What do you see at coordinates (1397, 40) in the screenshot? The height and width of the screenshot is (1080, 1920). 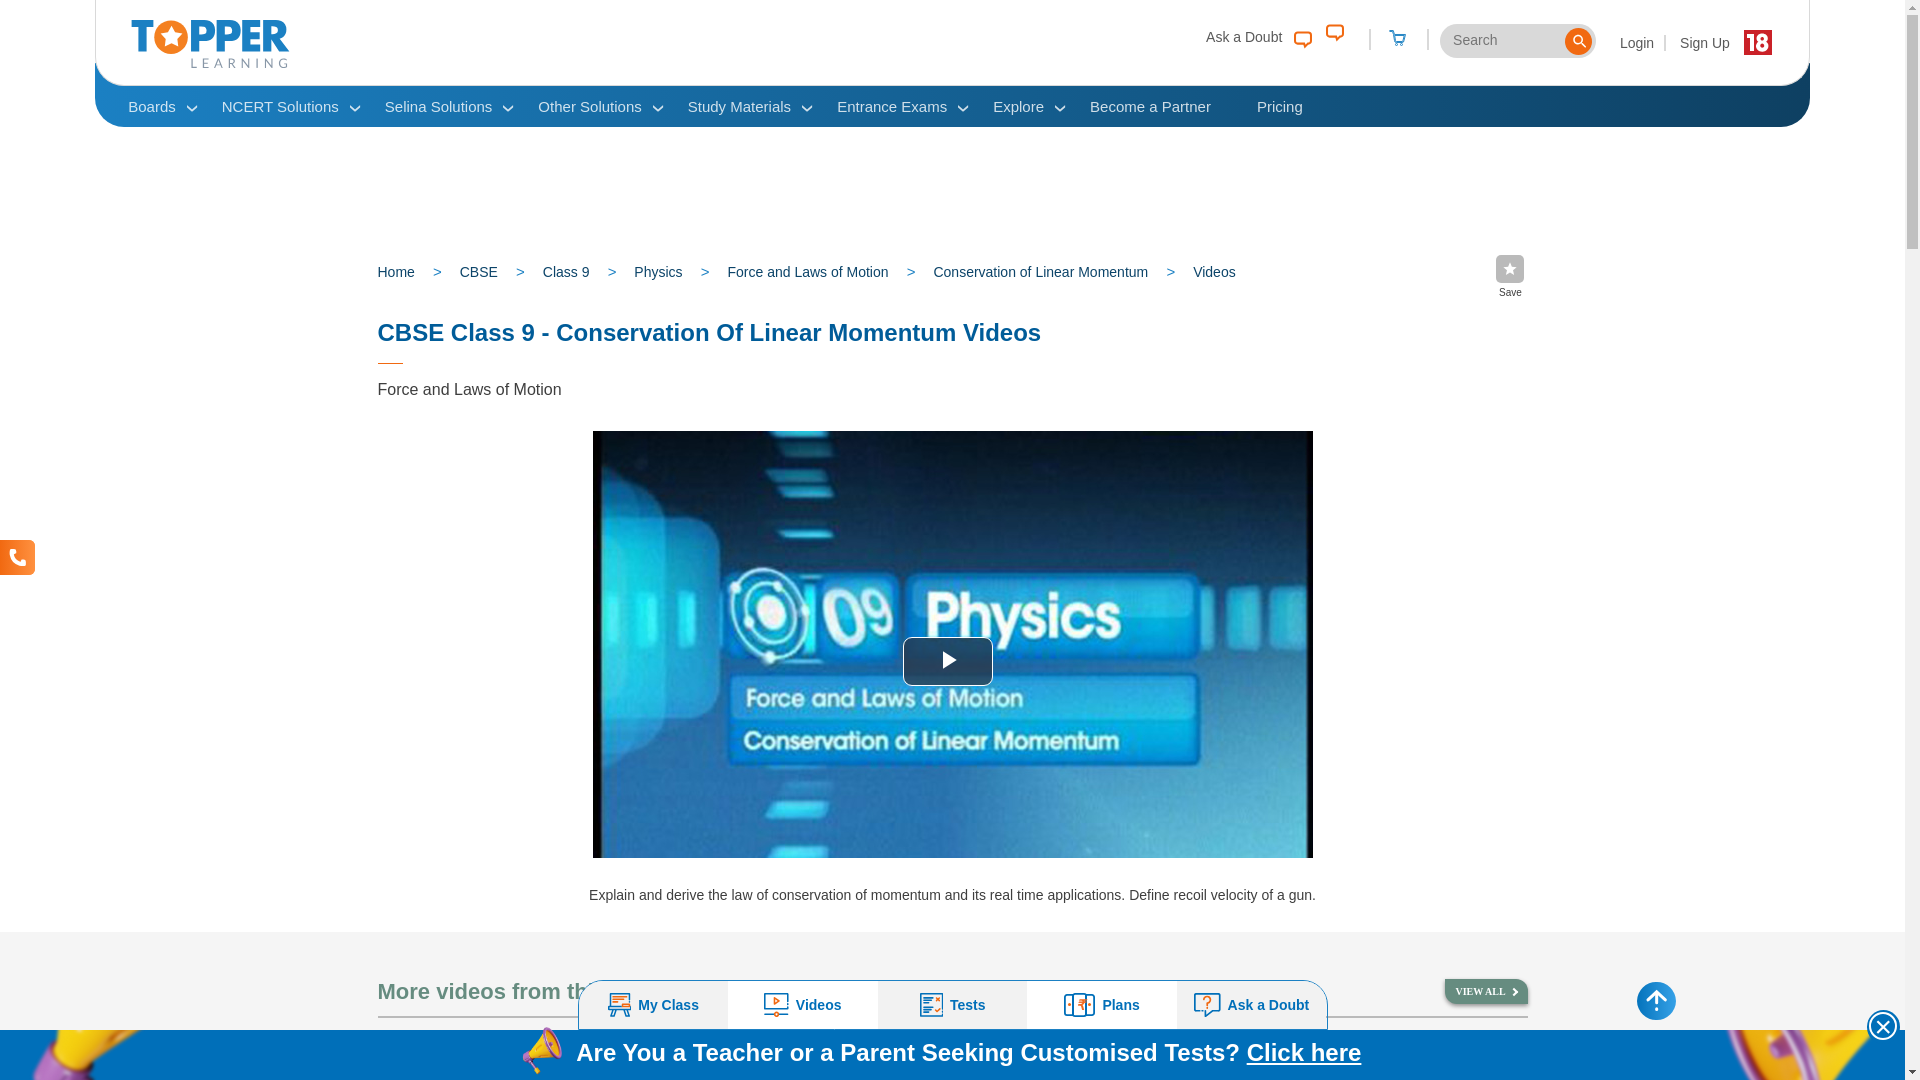 I see `Cart` at bounding box center [1397, 40].